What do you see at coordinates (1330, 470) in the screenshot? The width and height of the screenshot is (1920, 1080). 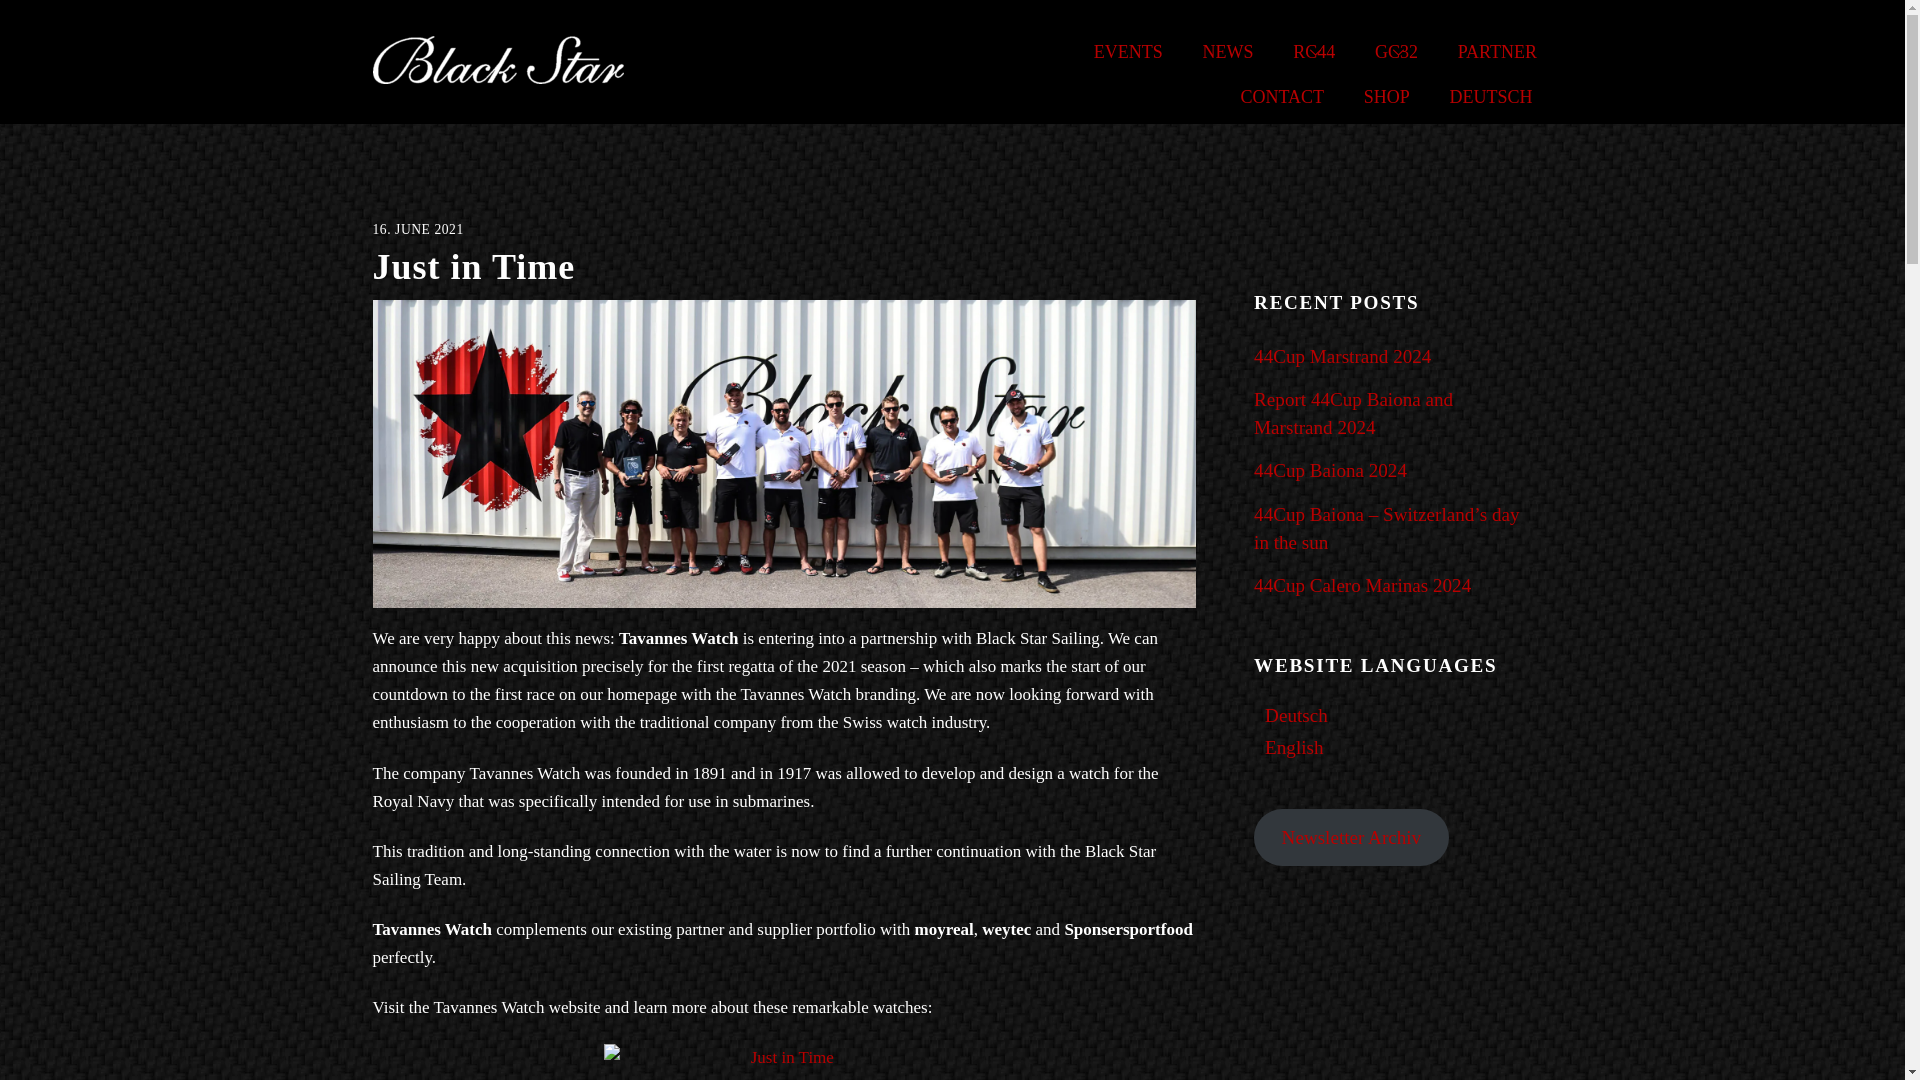 I see `44Cup Baiona 2024` at bounding box center [1330, 470].